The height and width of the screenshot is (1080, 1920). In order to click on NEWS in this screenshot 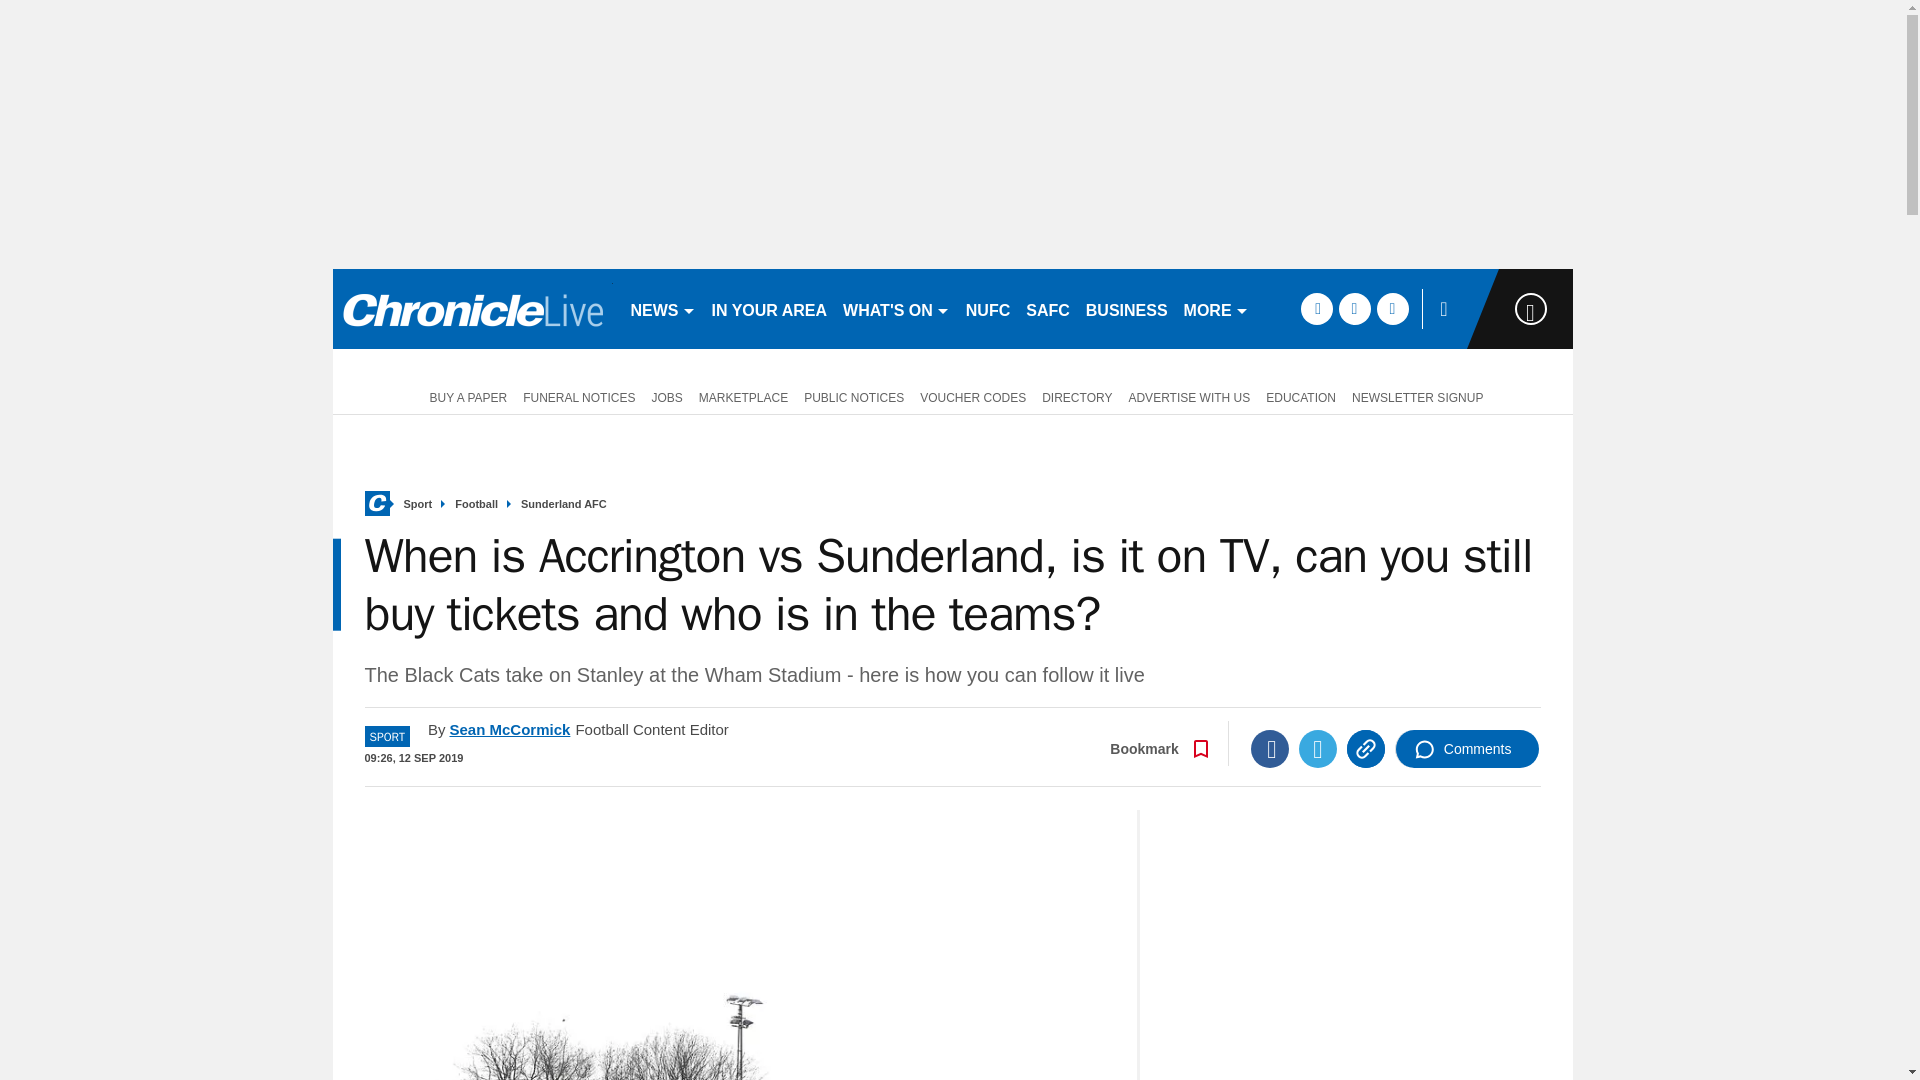, I will do `click(662, 308)`.